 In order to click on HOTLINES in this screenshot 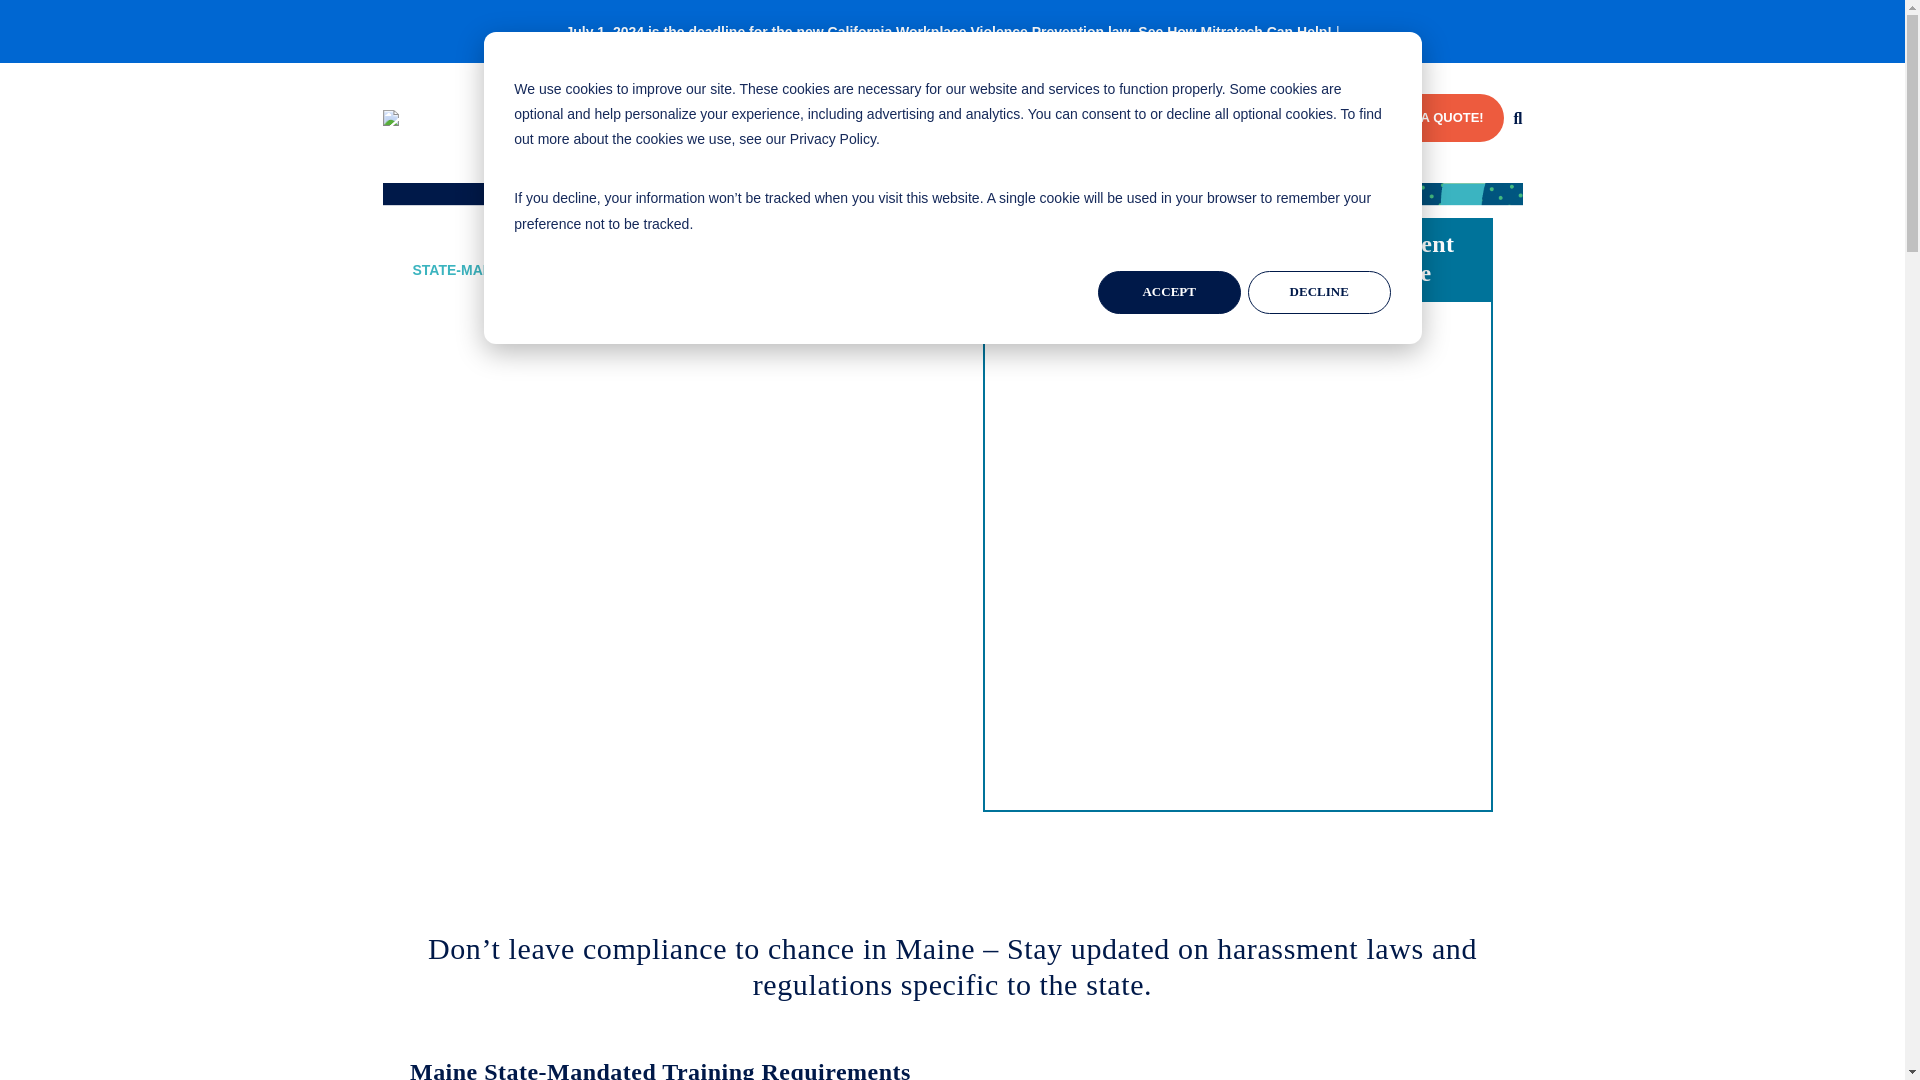, I will do `click(778, 118)`.